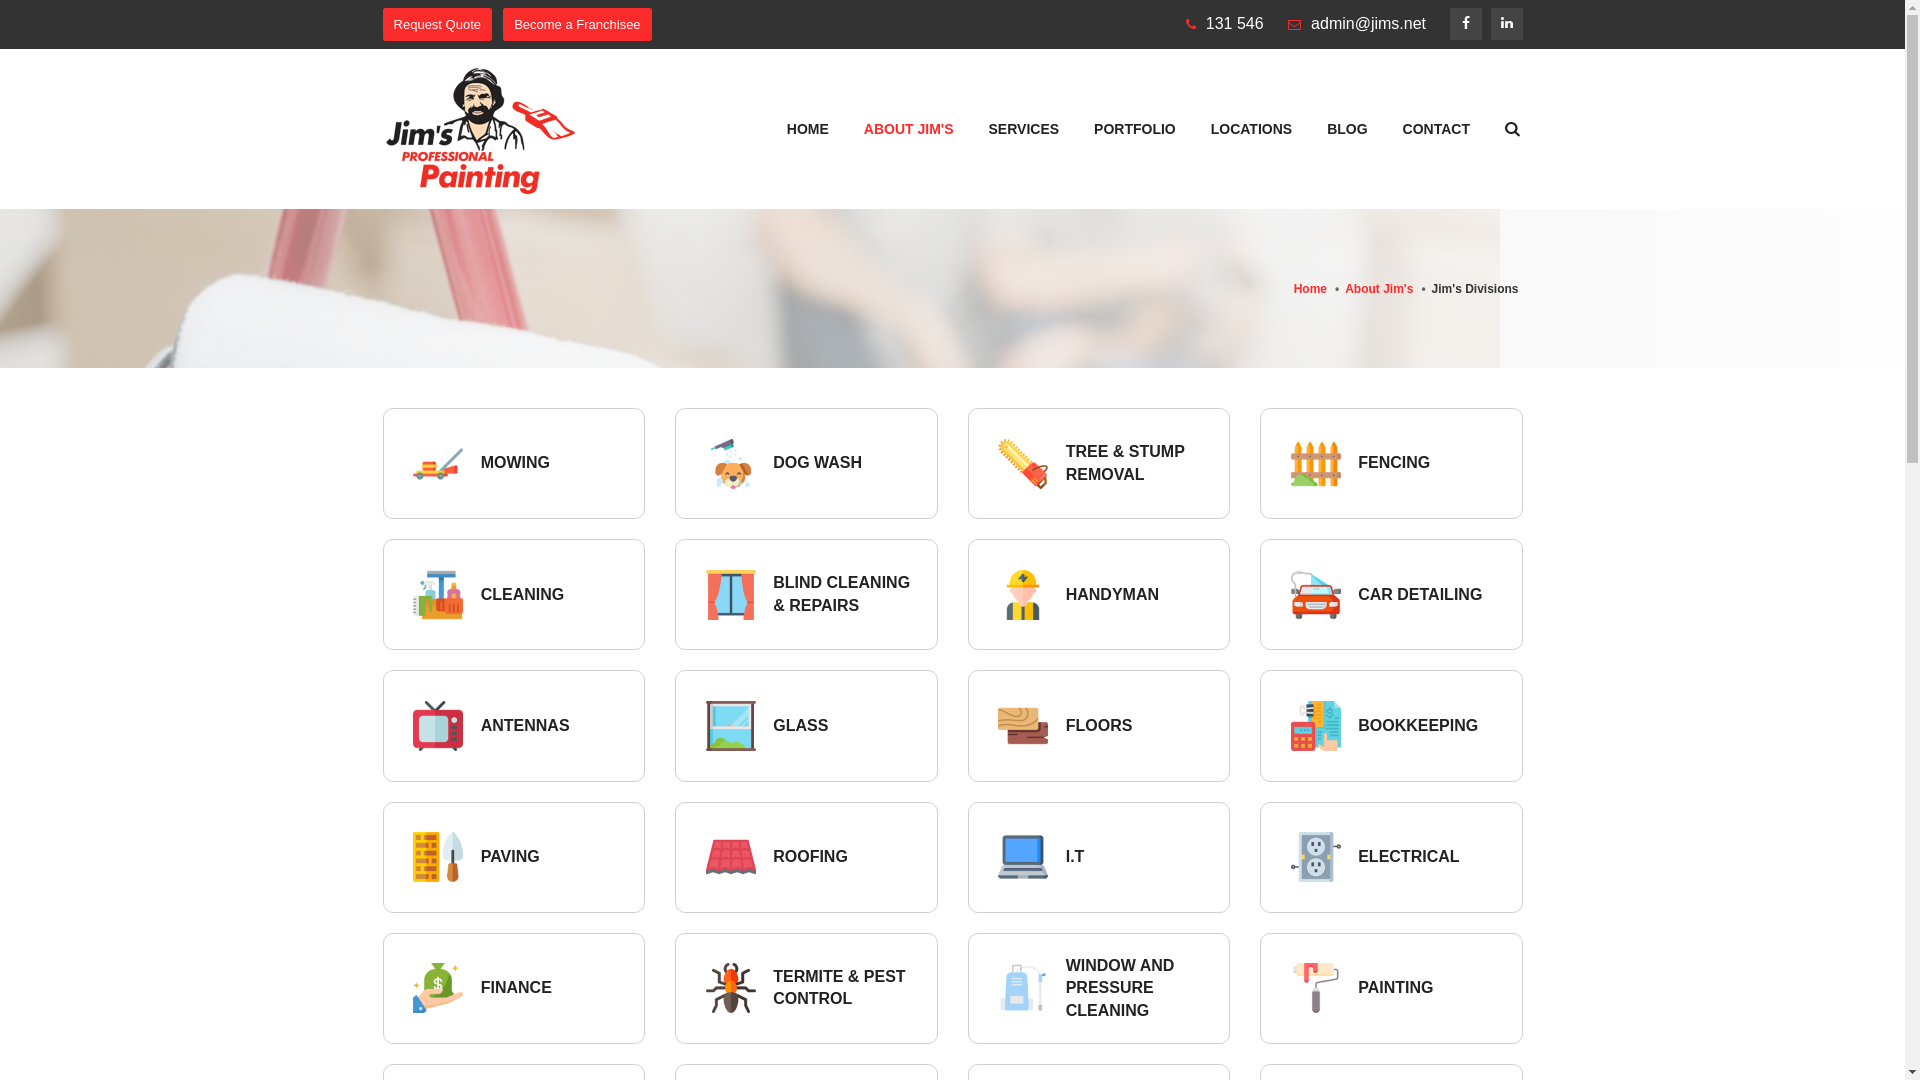 The height and width of the screenshot is (1080, 1920). Describe the element at coordinates (1394, 462) in the screenshot. I see `FENCING` at that location.